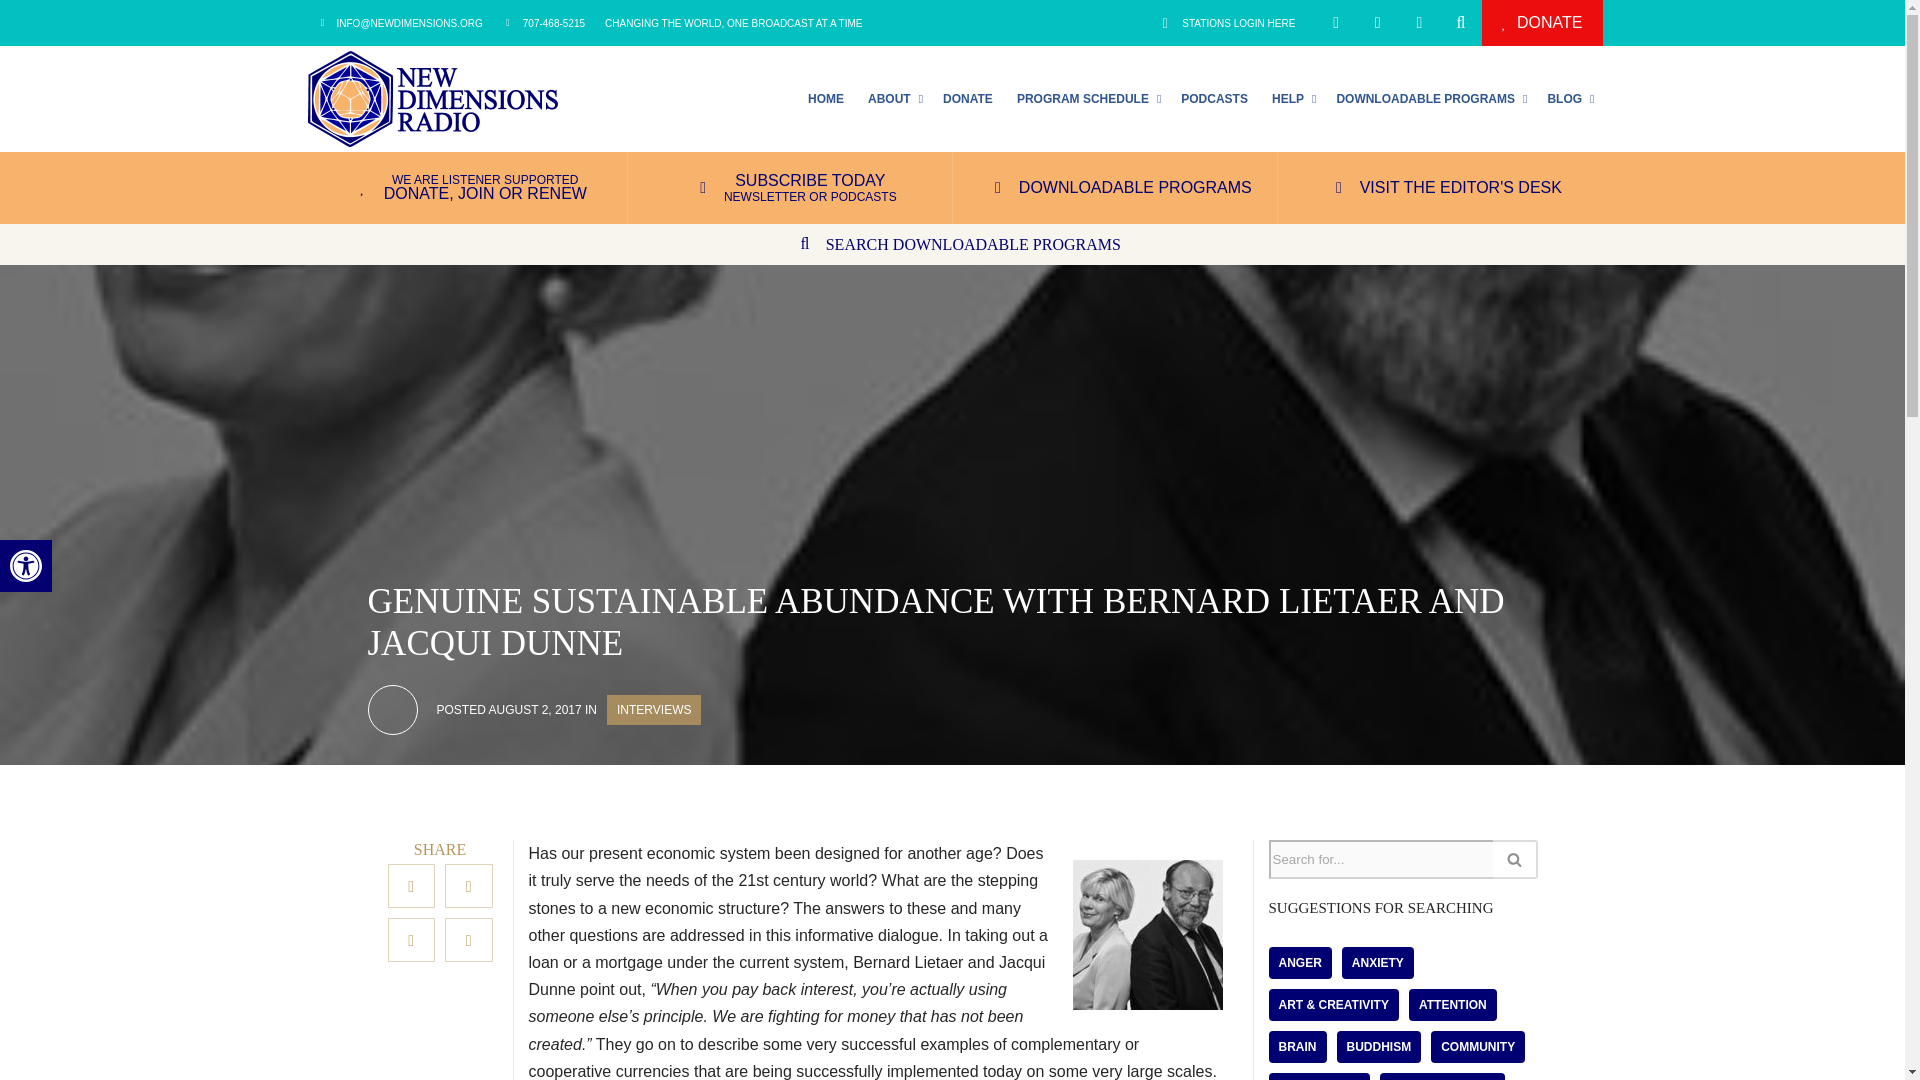 Image resolution: width=1920 pixels, height=1080 pixels. I want to click on ABOUT, so click(894, 98).